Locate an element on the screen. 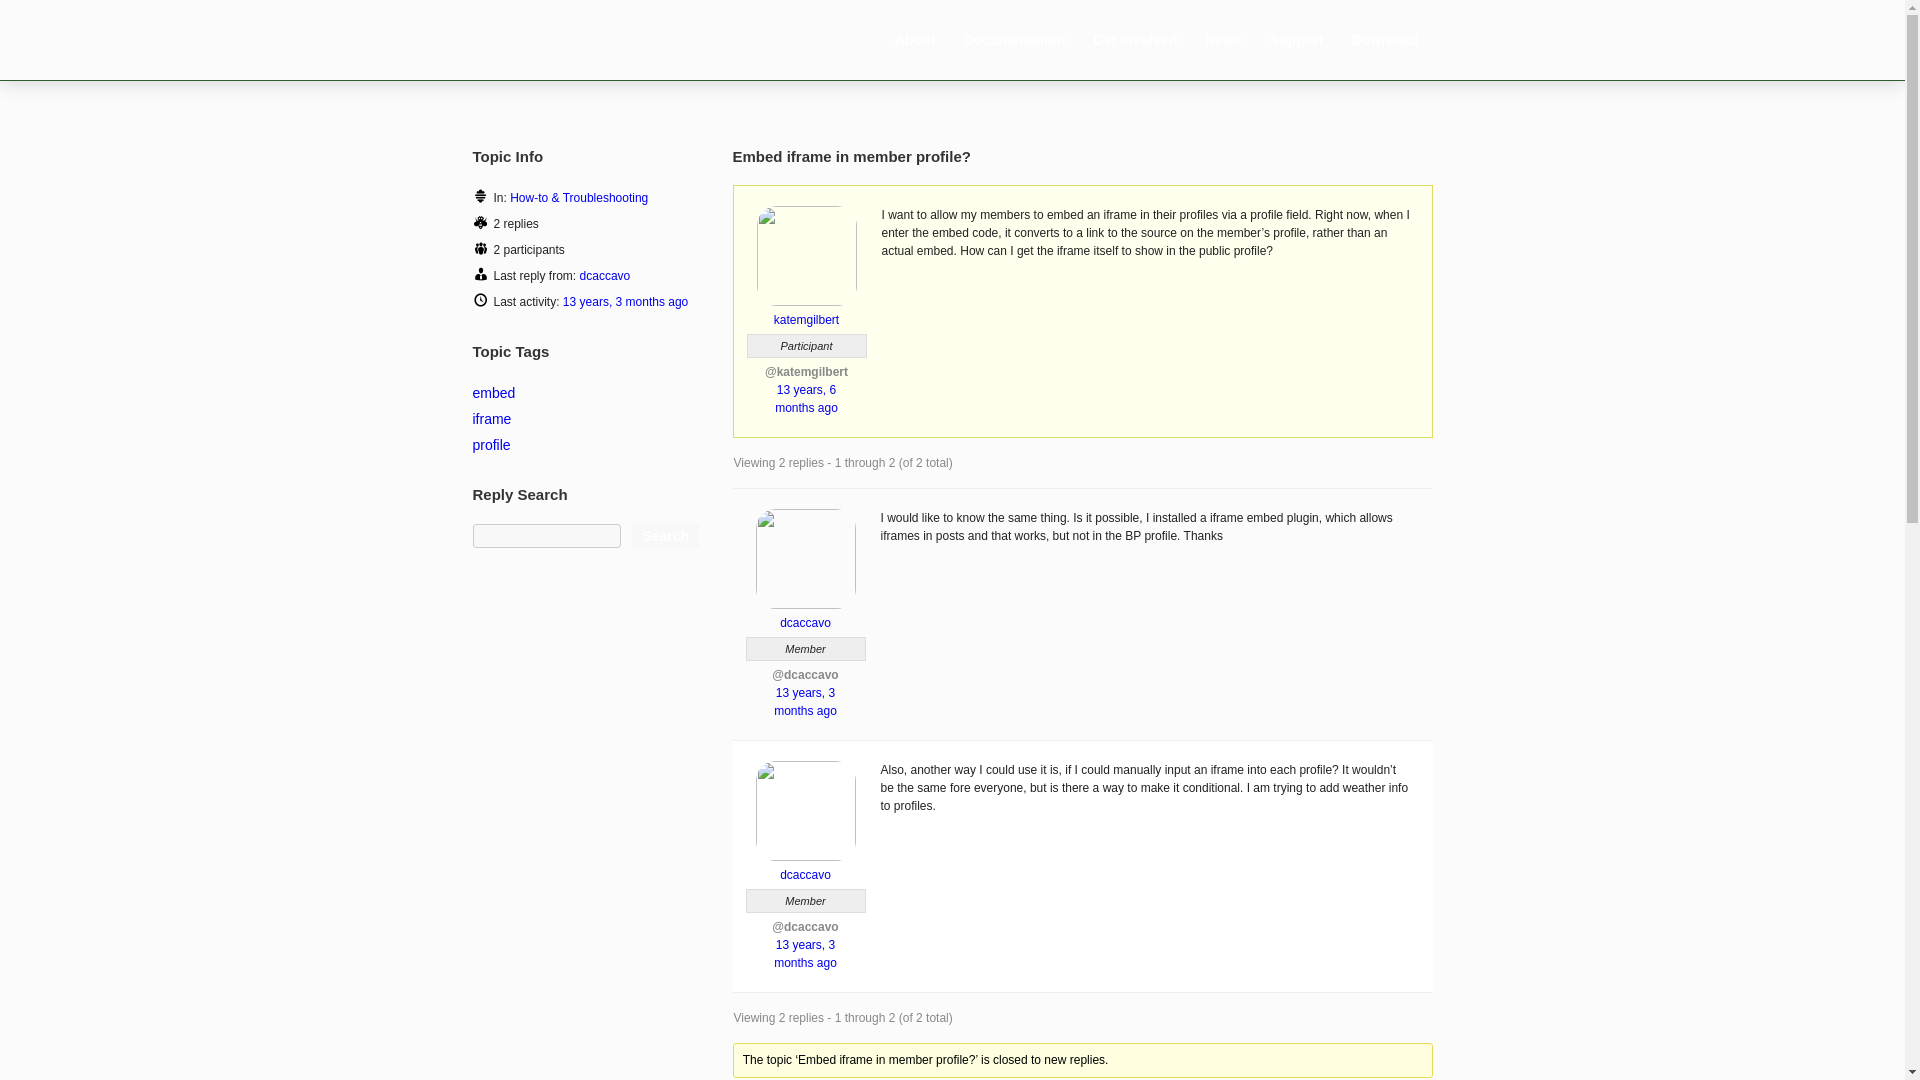 The height and width of the screenshot is (1080, 1920). News is located at coordinates (1224, 40).